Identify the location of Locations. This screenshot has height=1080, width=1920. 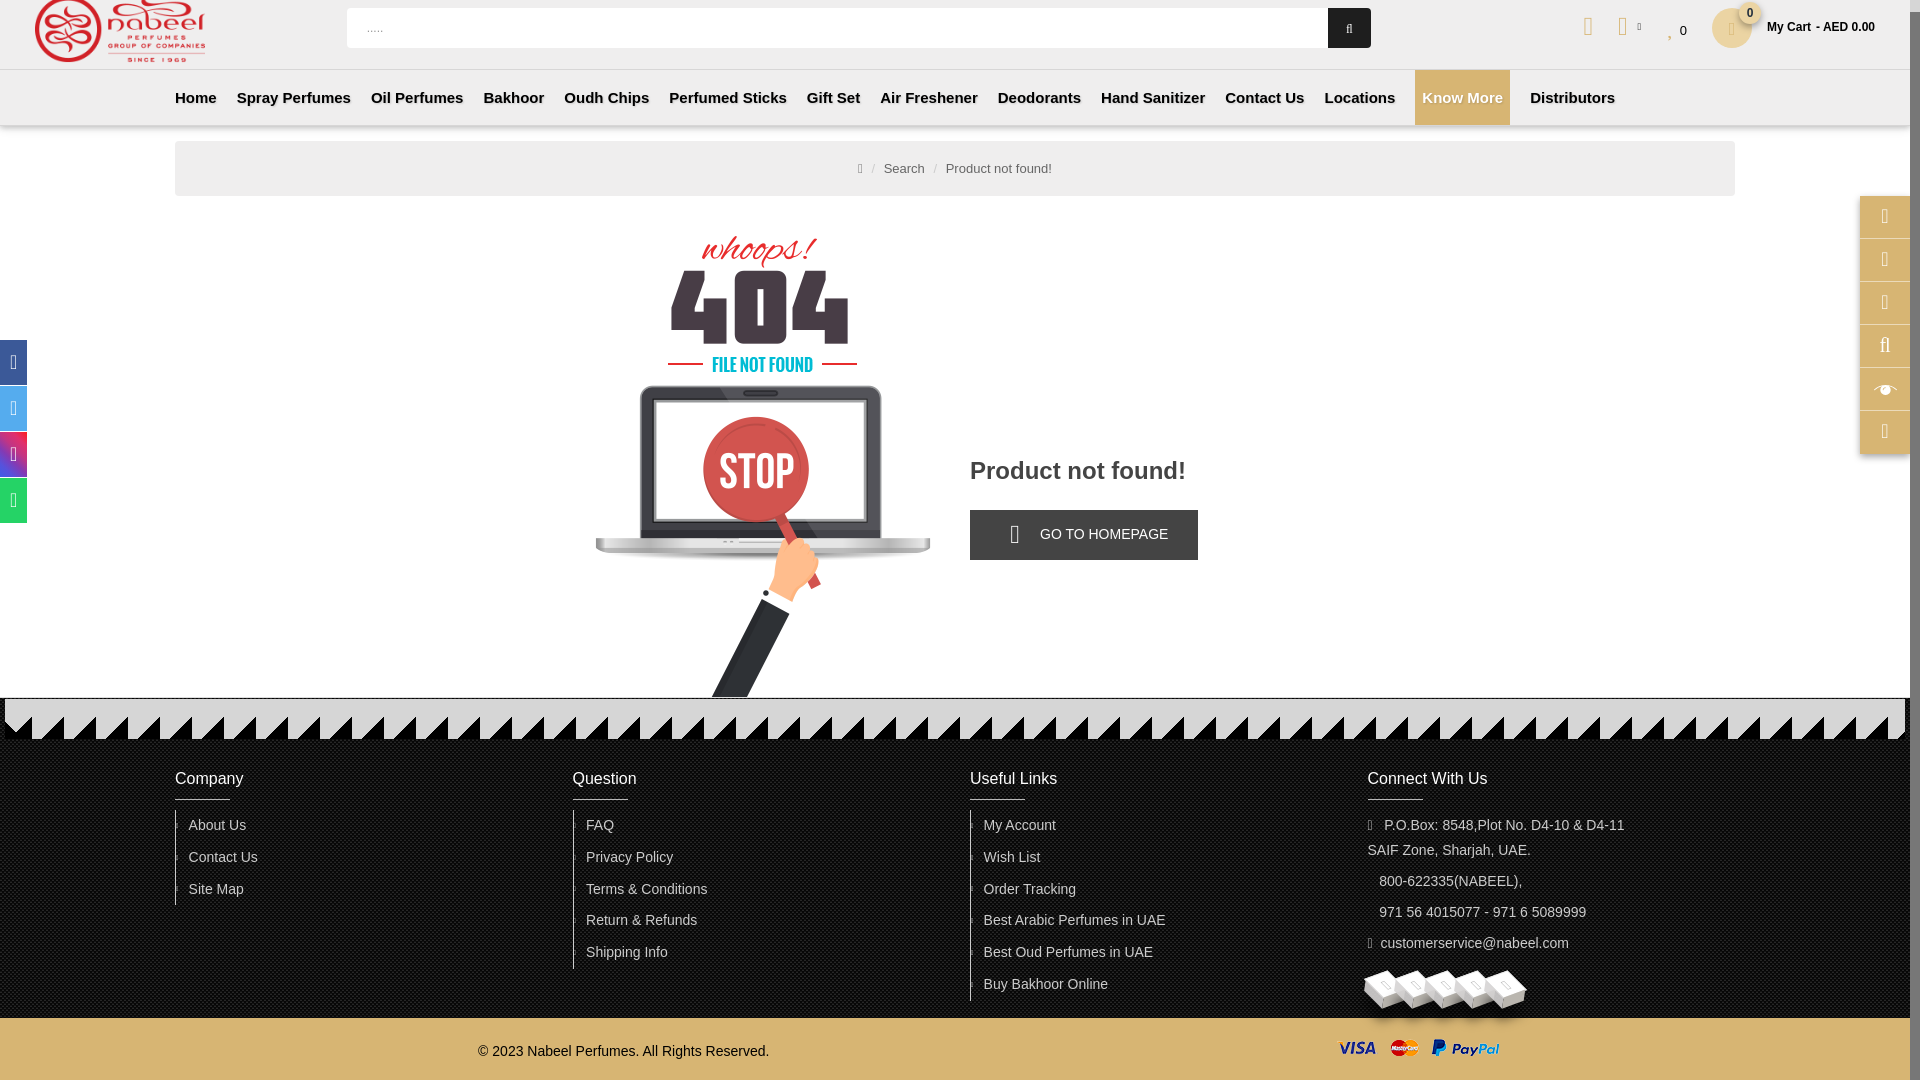
(1360, 98).